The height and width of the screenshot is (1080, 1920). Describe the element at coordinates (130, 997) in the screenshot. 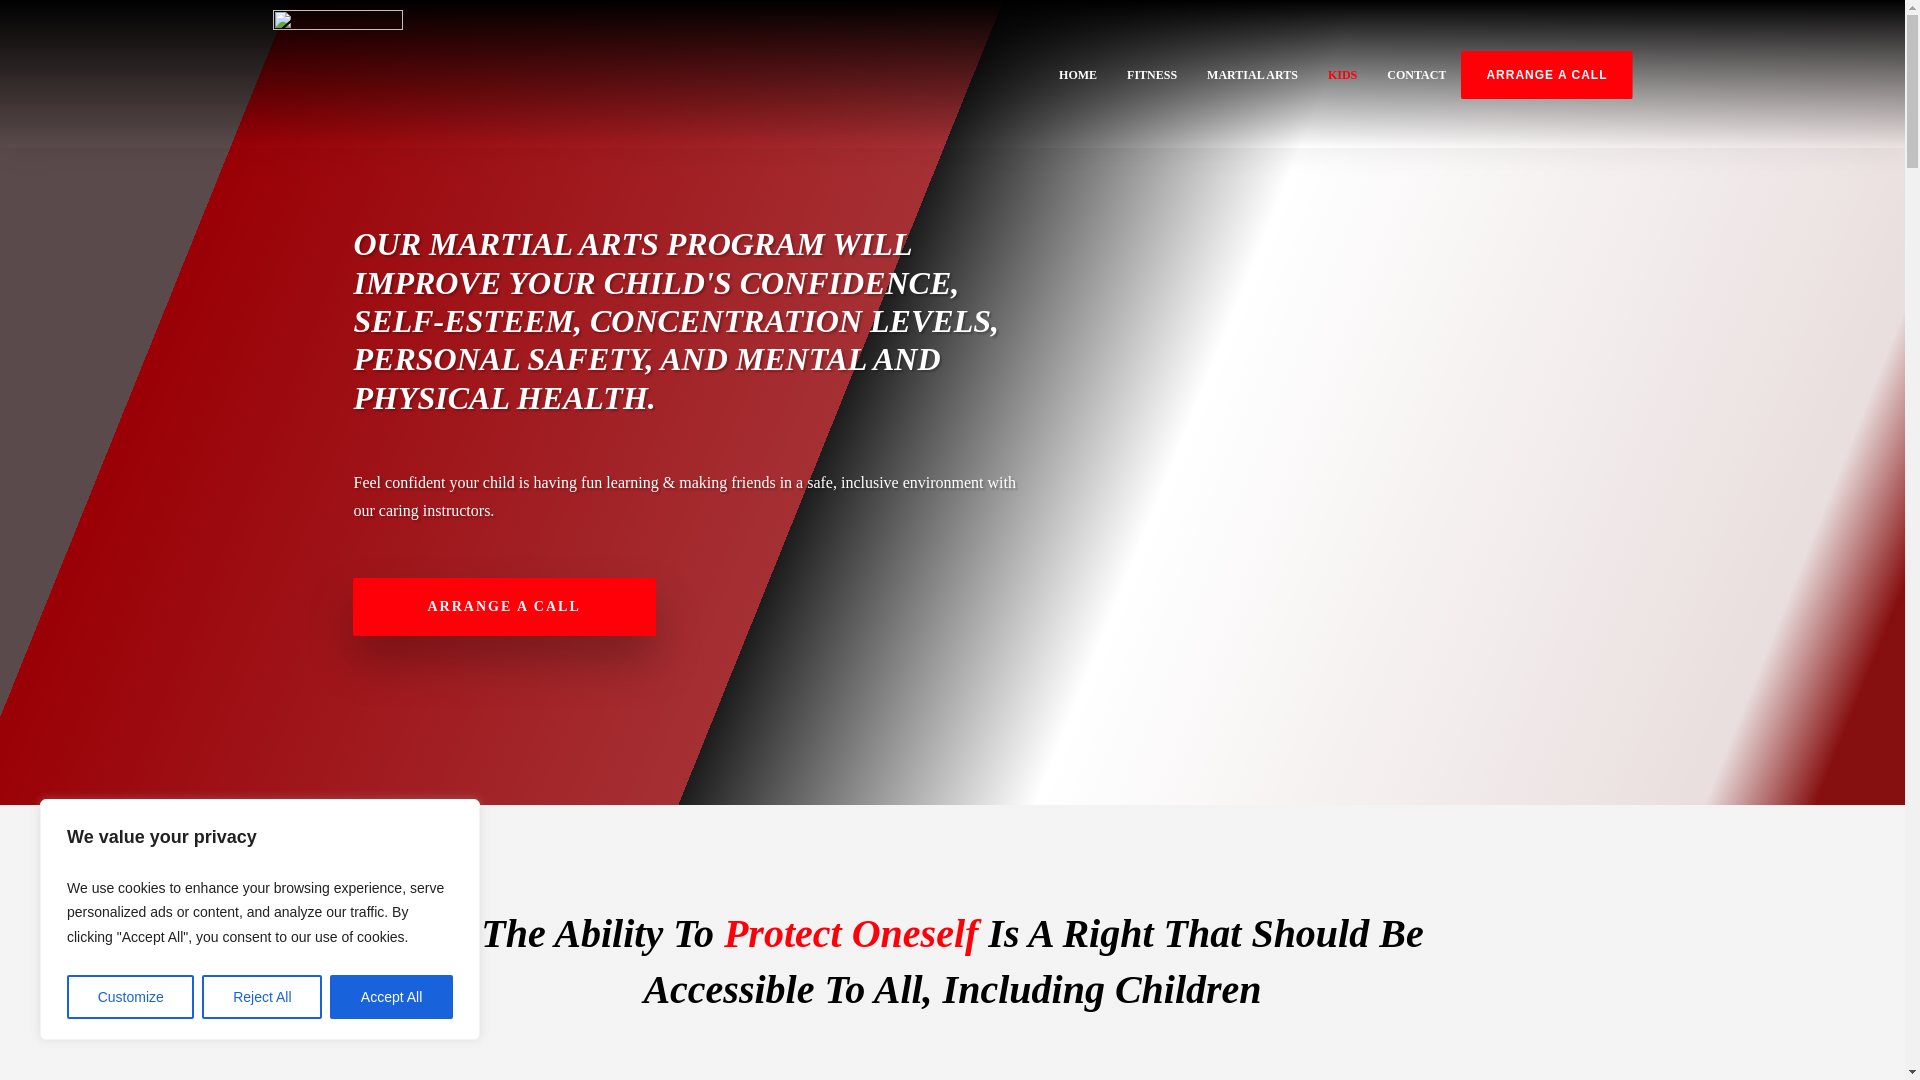

I see `Customize` at that location.